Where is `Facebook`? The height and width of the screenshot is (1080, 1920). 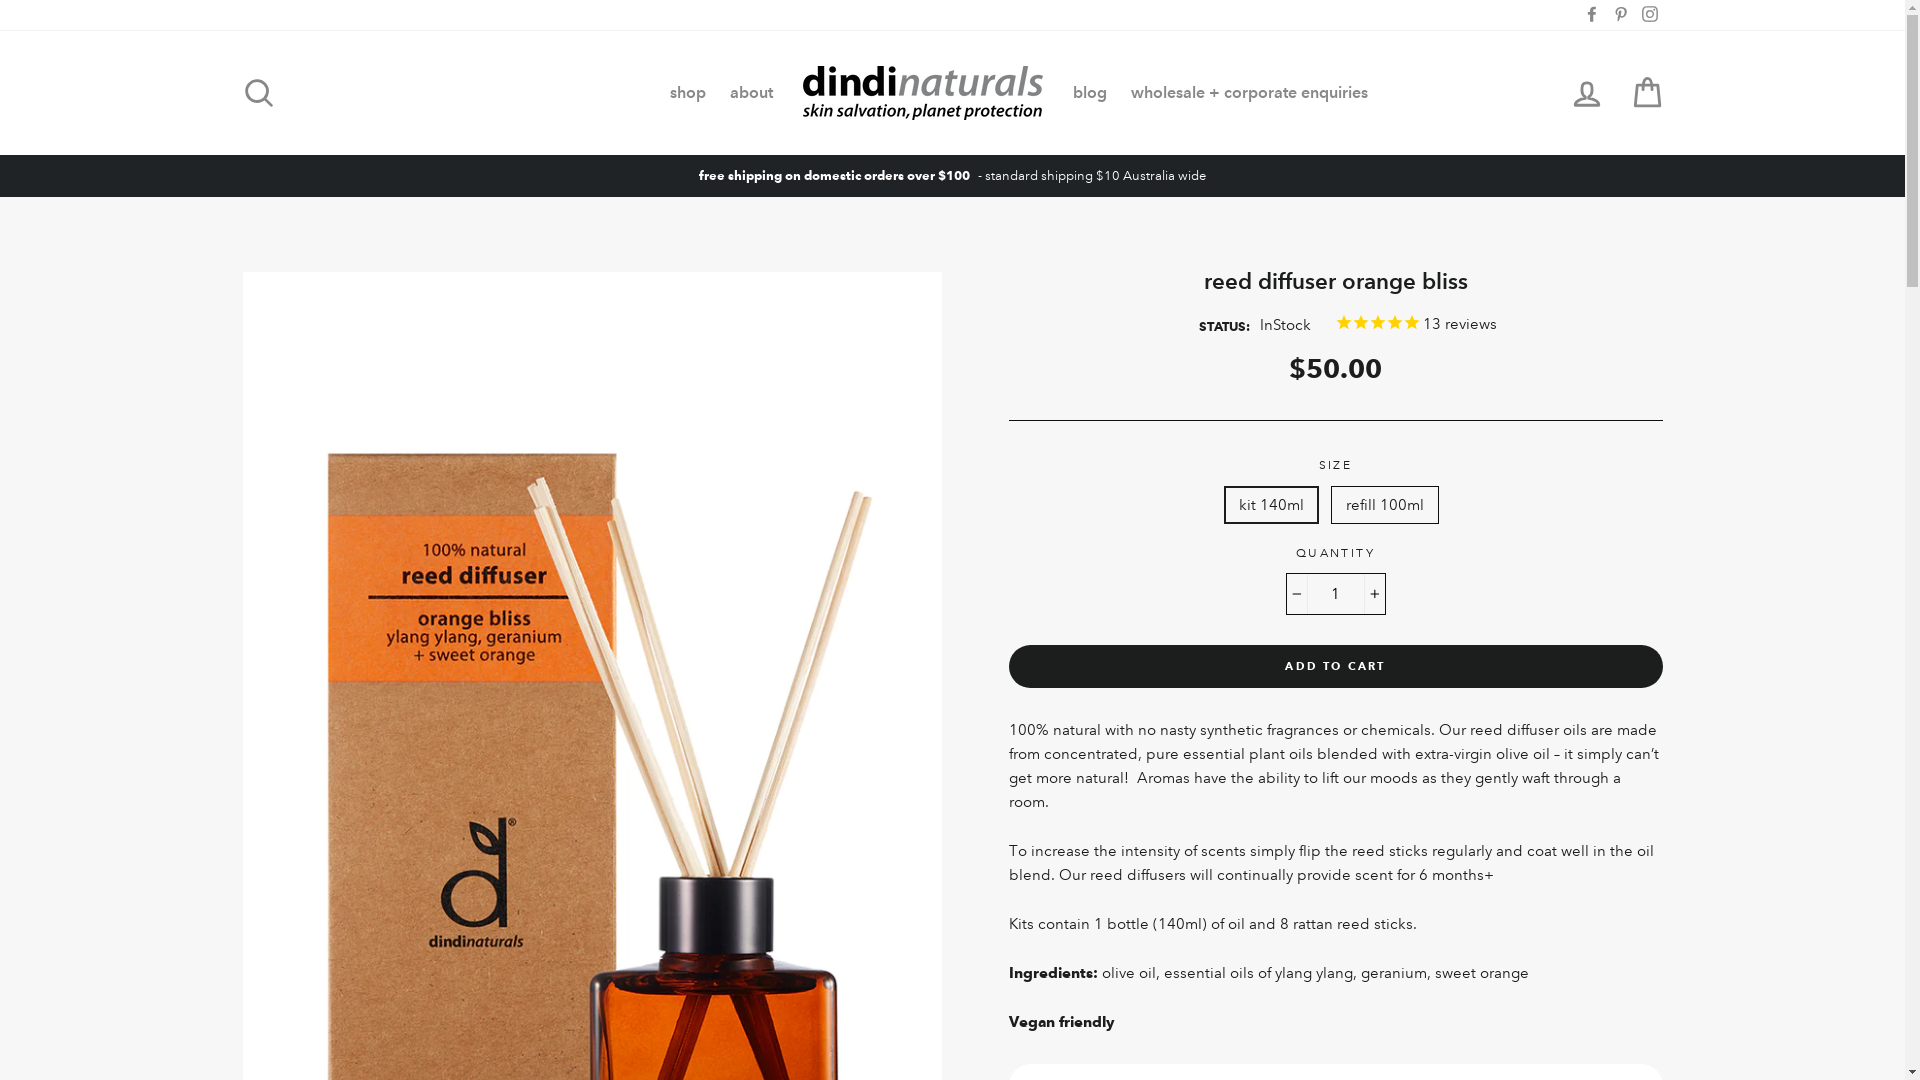
Facebook is located at coordinates (1591, 15).